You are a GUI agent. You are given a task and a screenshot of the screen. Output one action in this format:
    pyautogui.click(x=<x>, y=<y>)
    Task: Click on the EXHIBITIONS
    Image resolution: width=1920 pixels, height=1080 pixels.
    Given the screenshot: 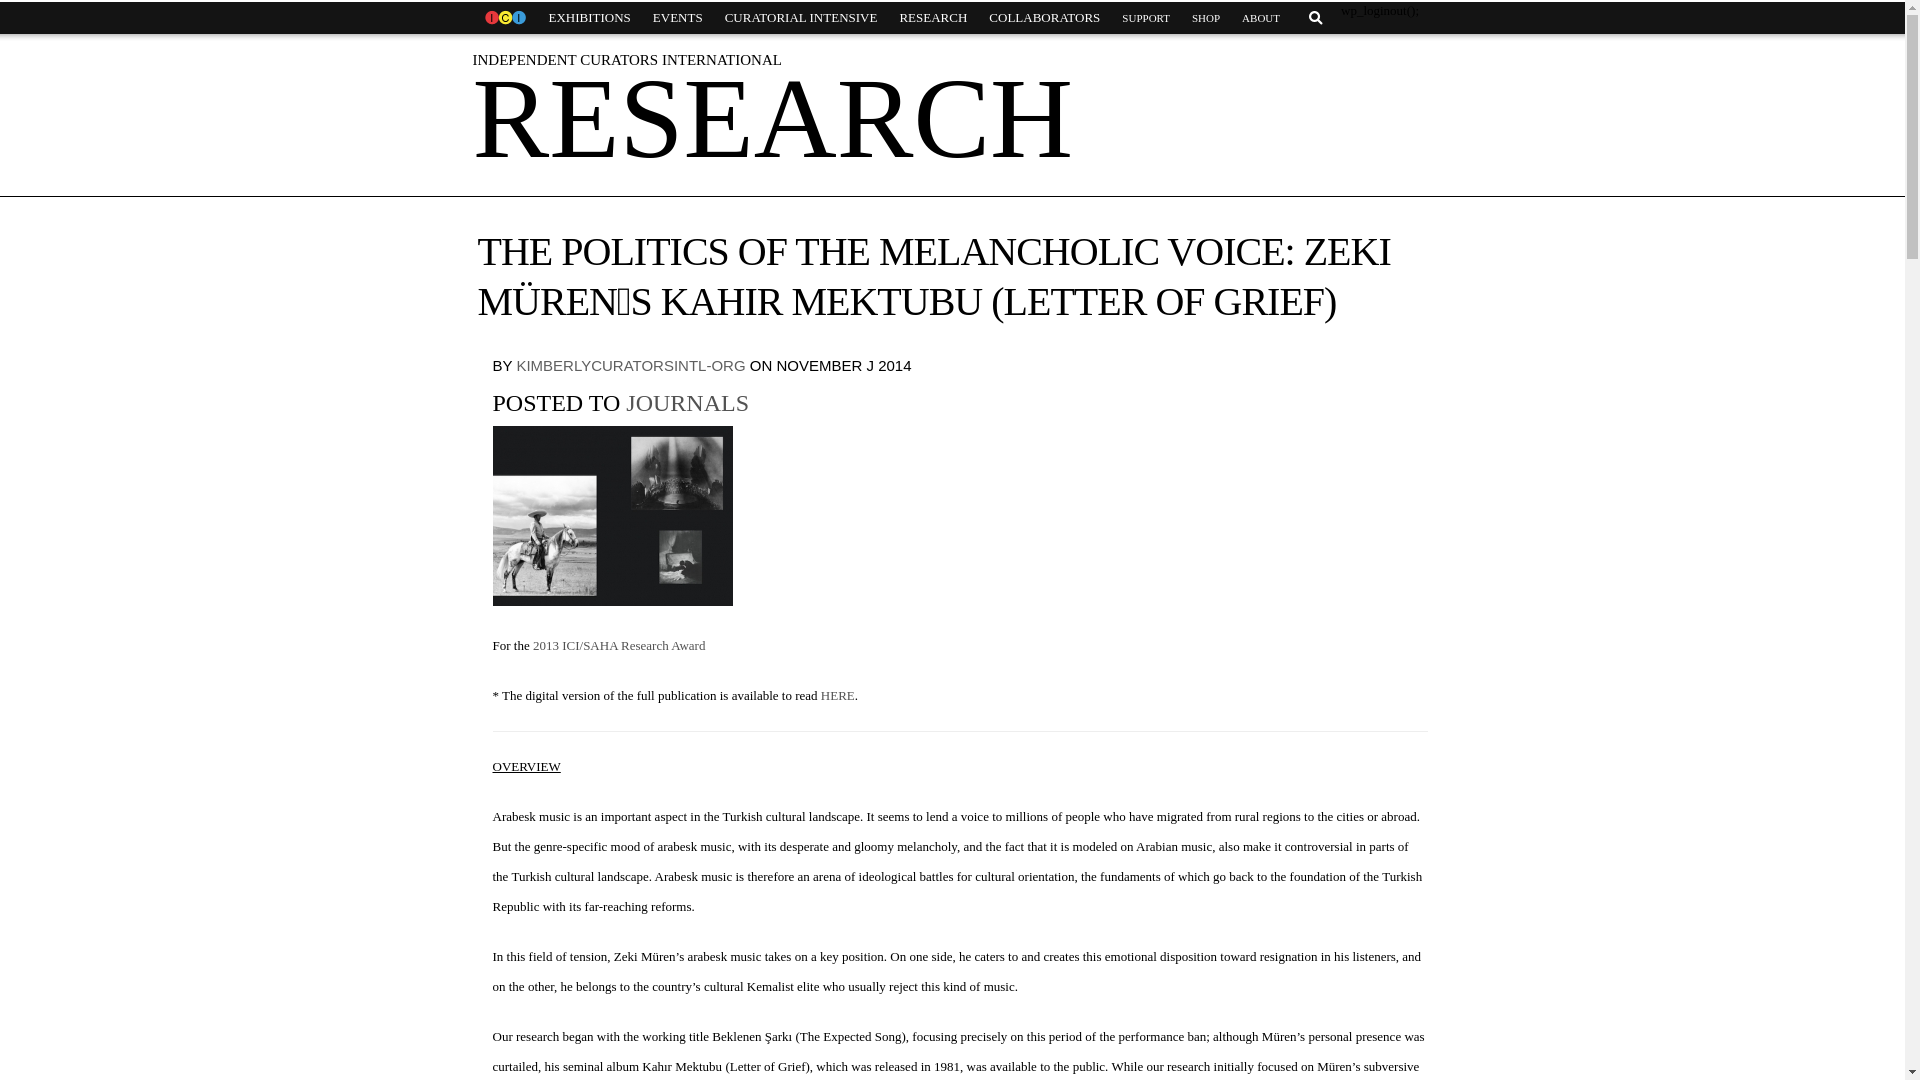 What is the action you would take?
    pyautogui.click(x=589, y=18)
    